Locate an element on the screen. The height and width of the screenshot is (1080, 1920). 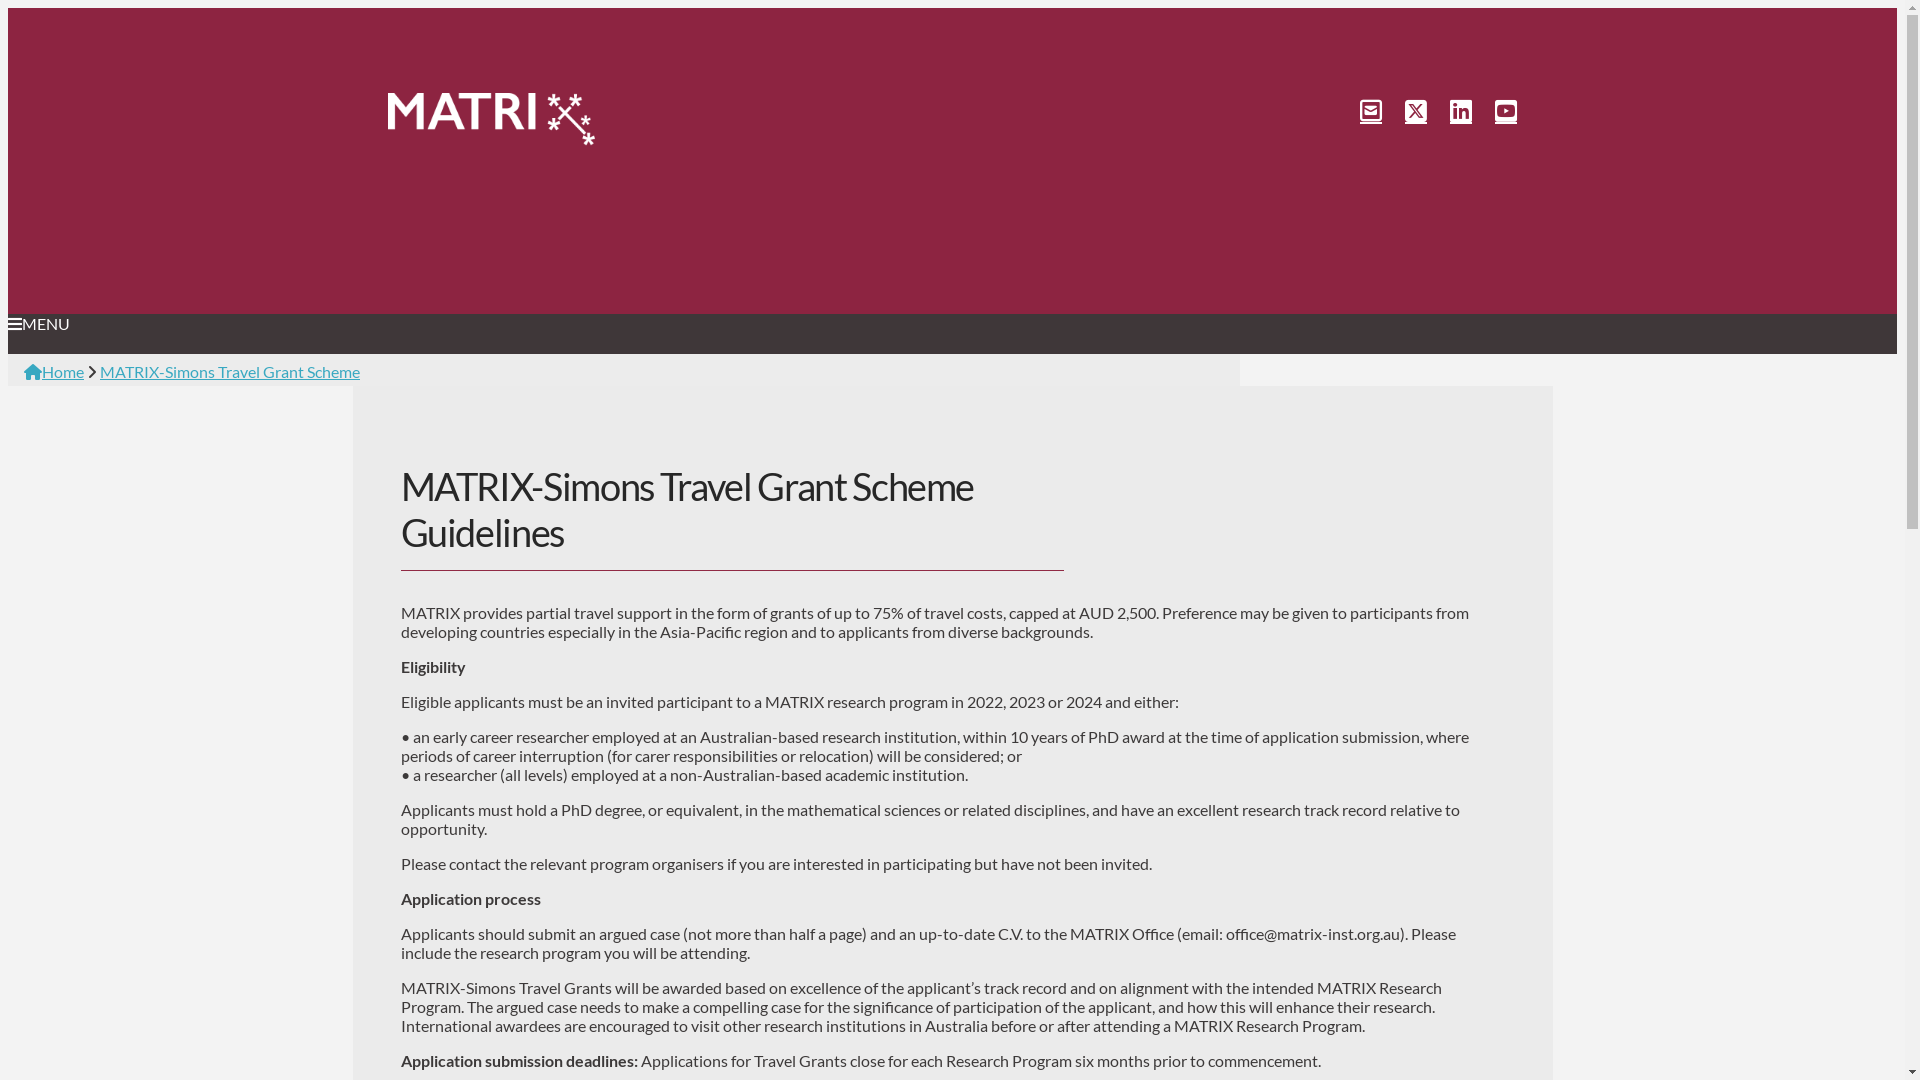
YouTube is located at coordinates (1494, 110).